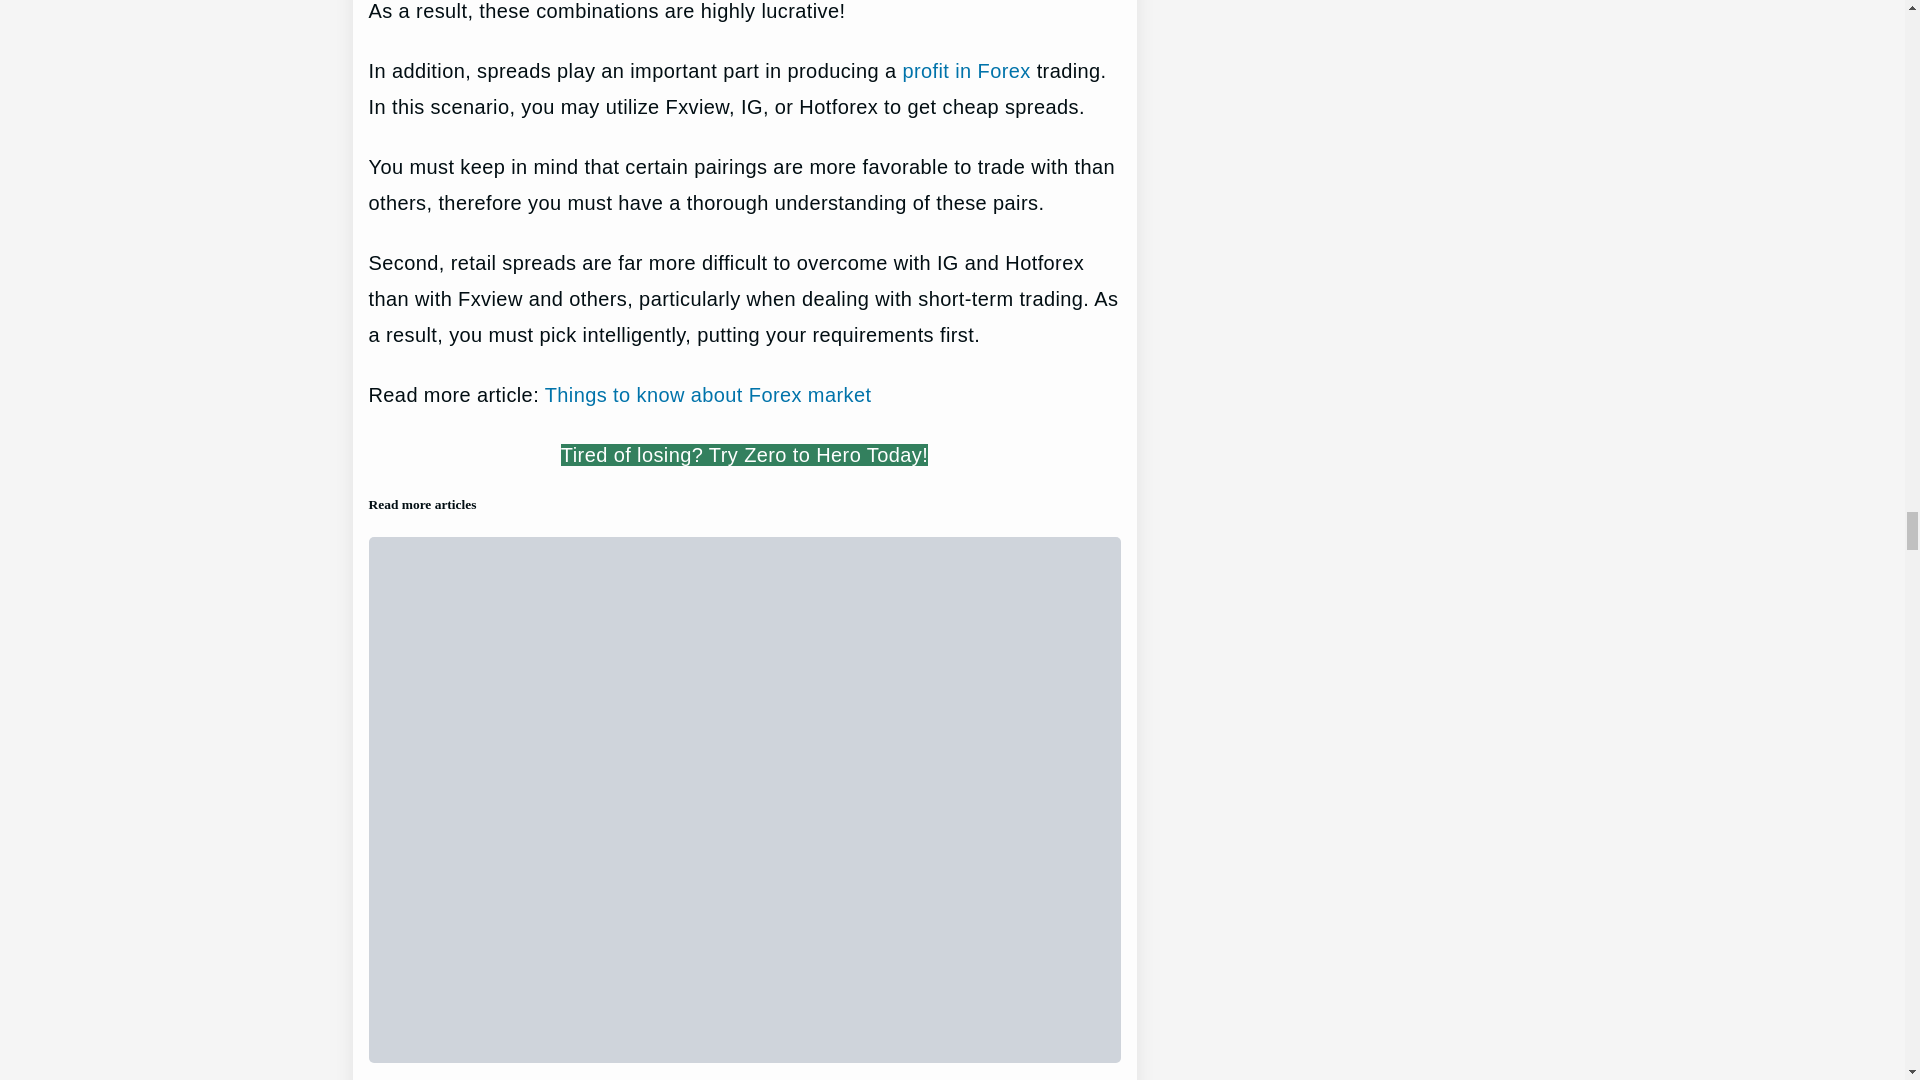 Image resolution: width=1920 pixels, height=1080 pixels. Describe the element at coordinates (966, 71) in the screenshot. I see `profit in Forex` at that location.